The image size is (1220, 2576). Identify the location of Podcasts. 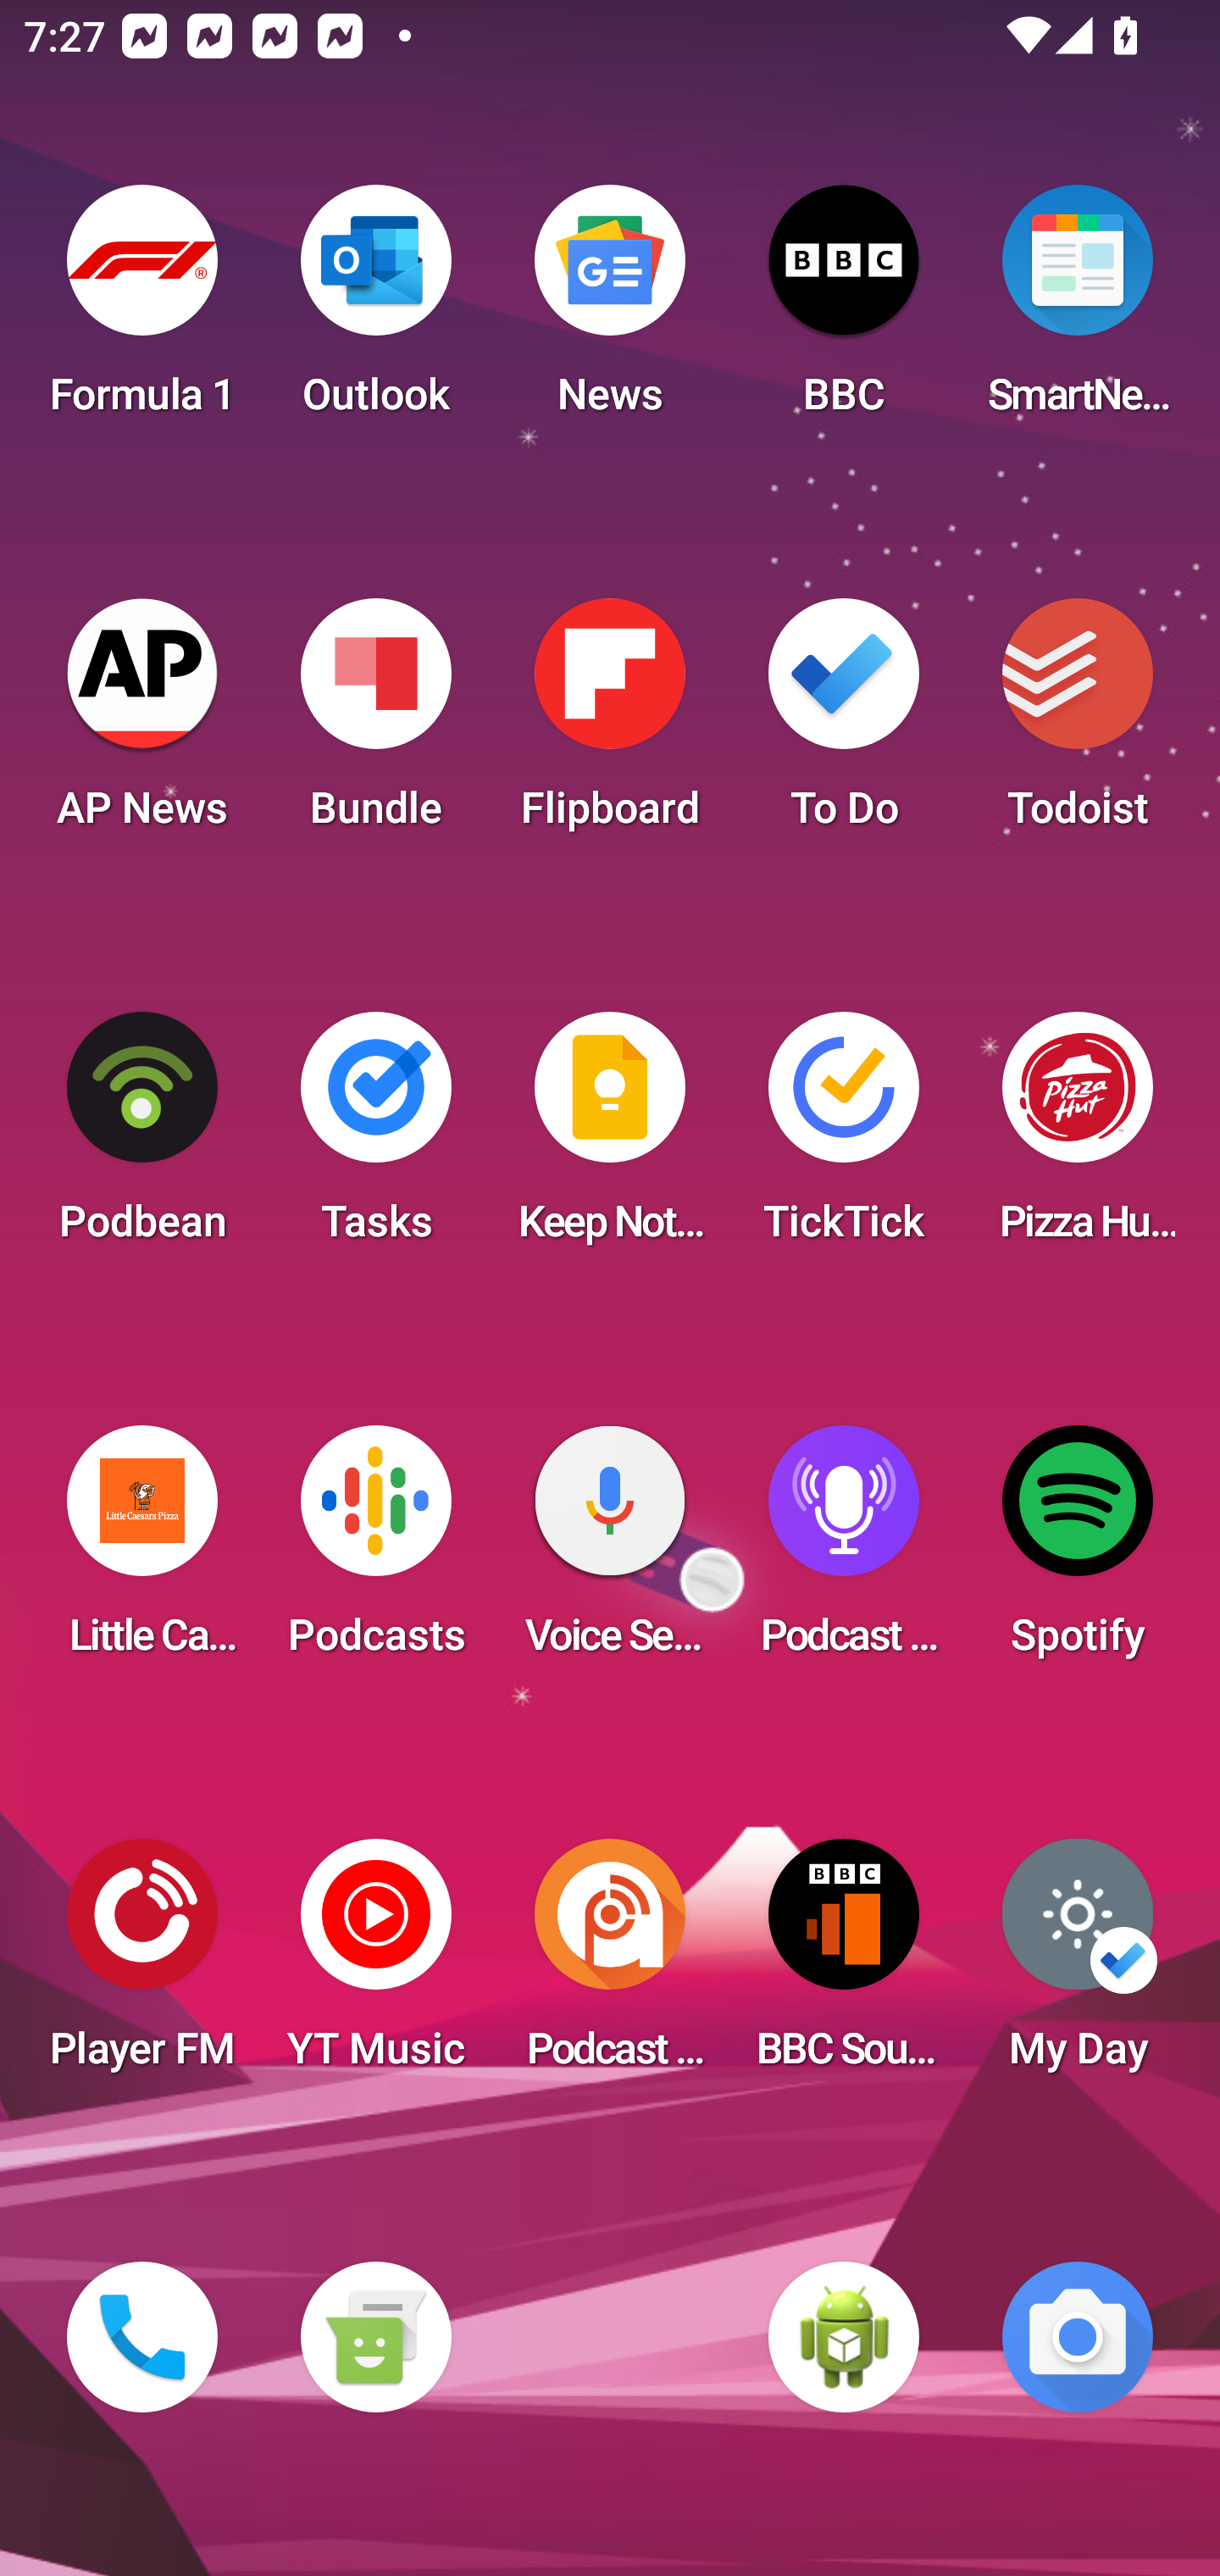
(375, 1551).